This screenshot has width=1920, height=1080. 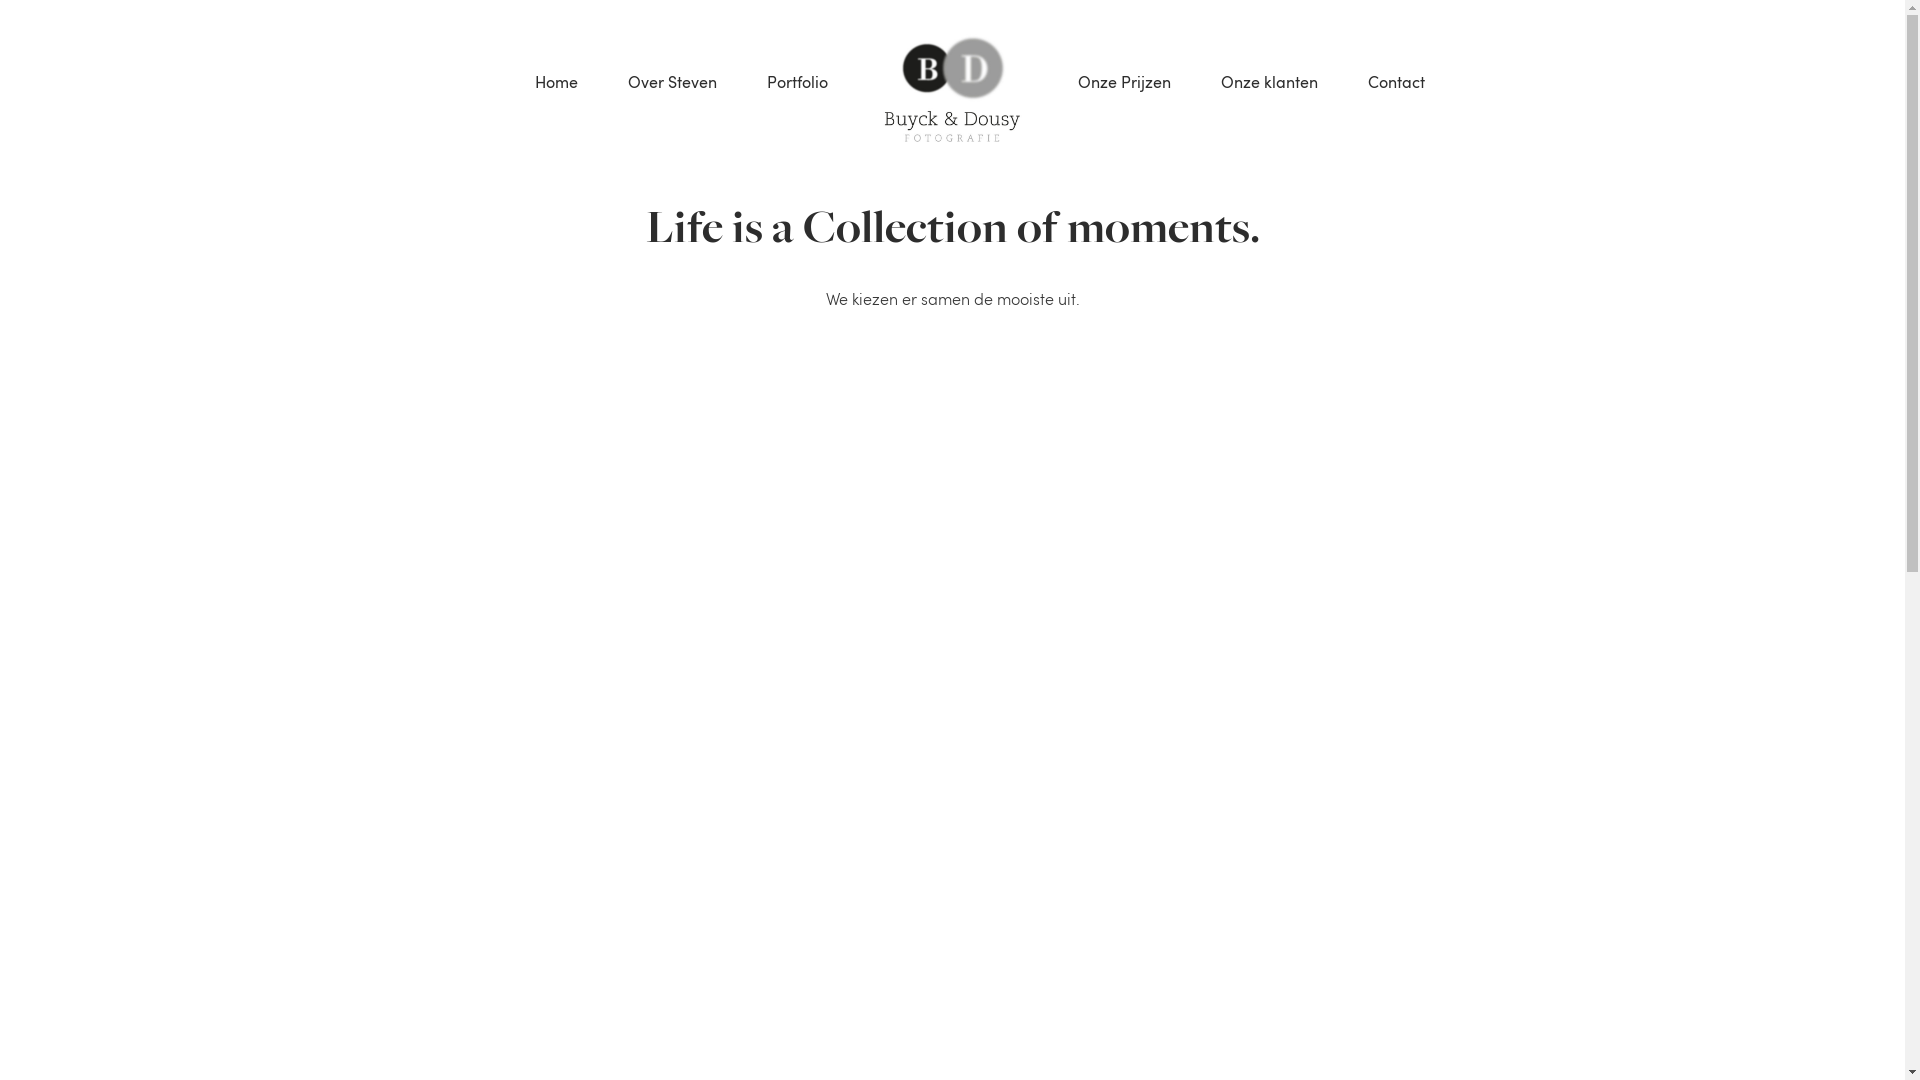 What do you see at coordinates (1124, 82) in the screenshot?
I see `Onze Prijzen` at bounding box center [1124, 82].